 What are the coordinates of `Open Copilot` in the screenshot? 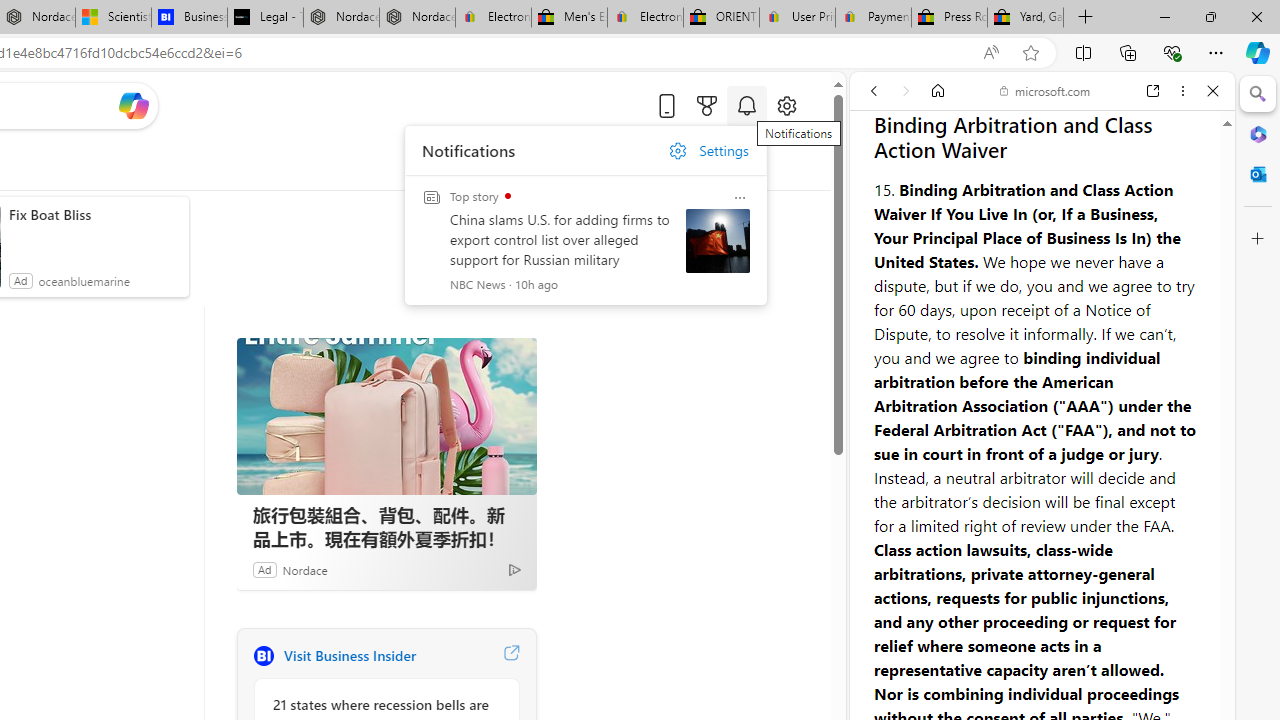 It's located at (132, 106).